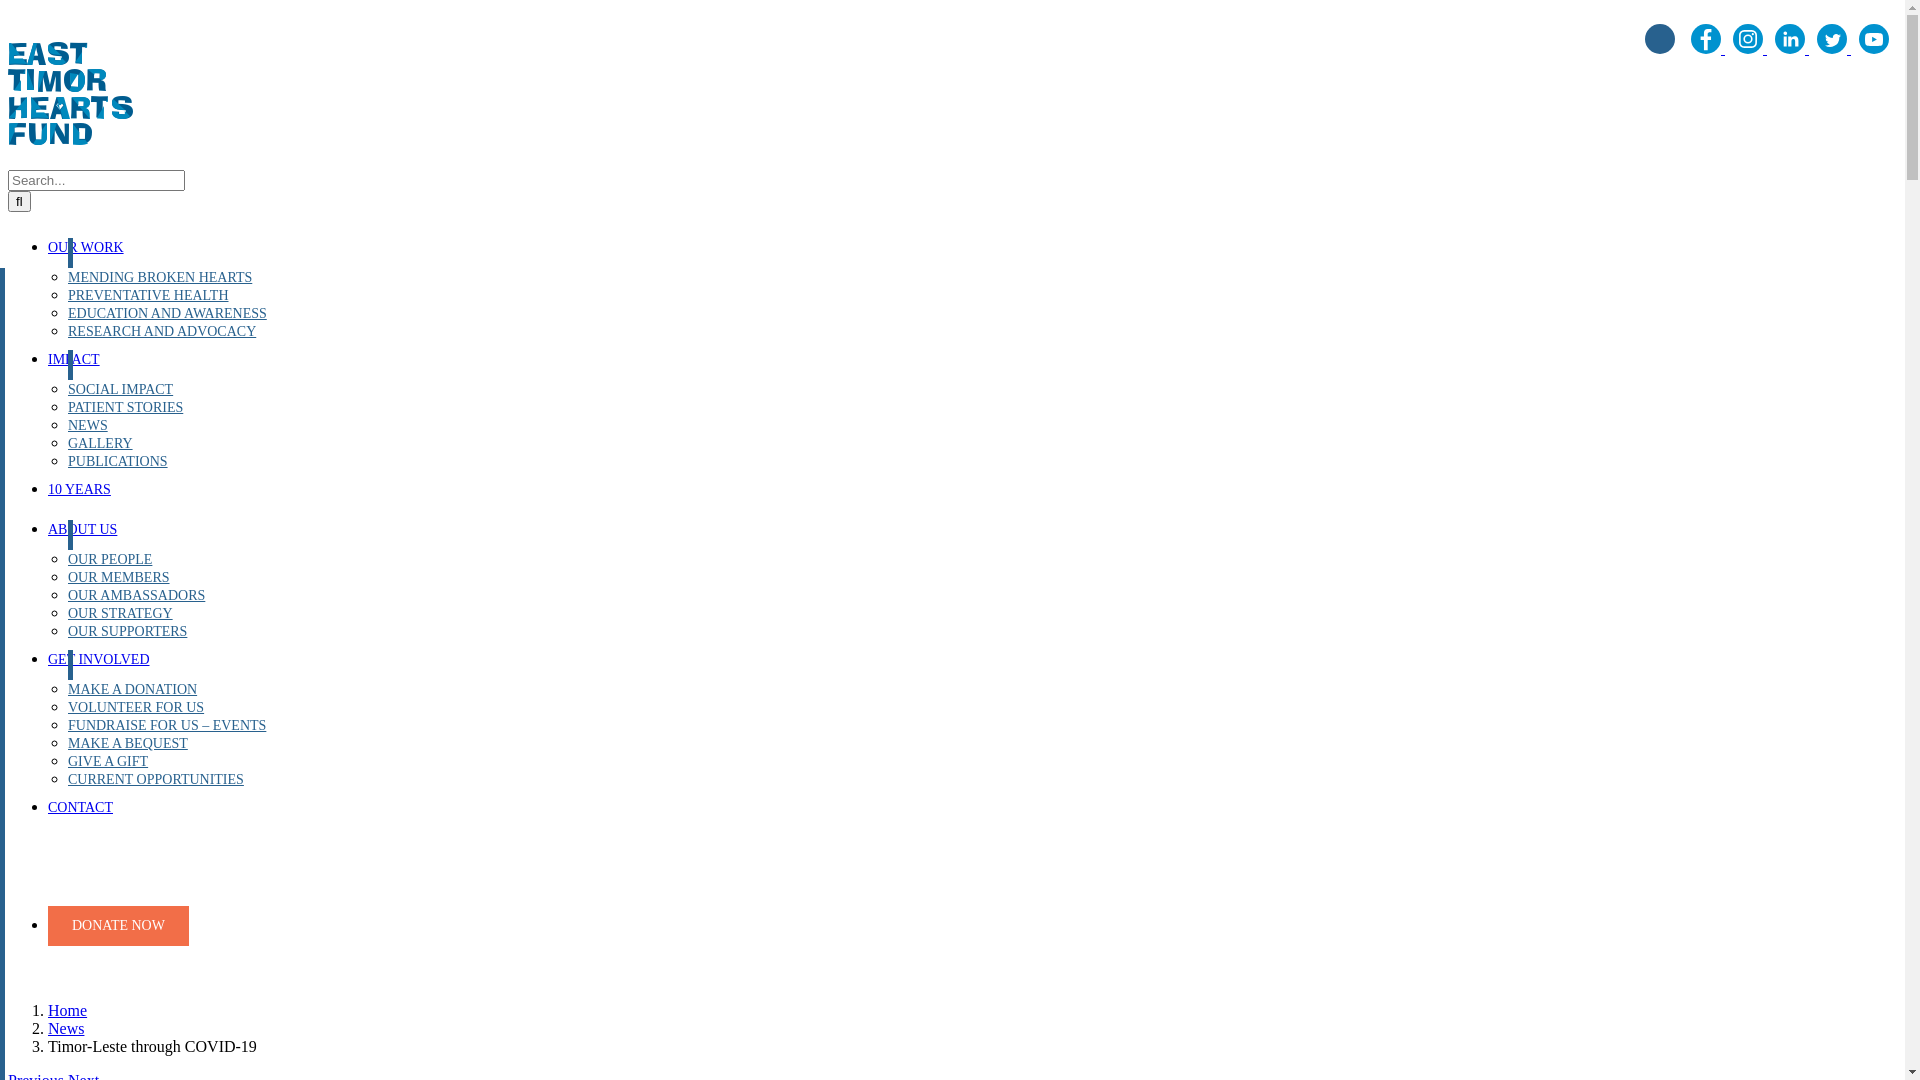  Describe the element at coordinates (162, 332) in the screenshot. I see `RESEARCH AND ADVOCACY` at that location.